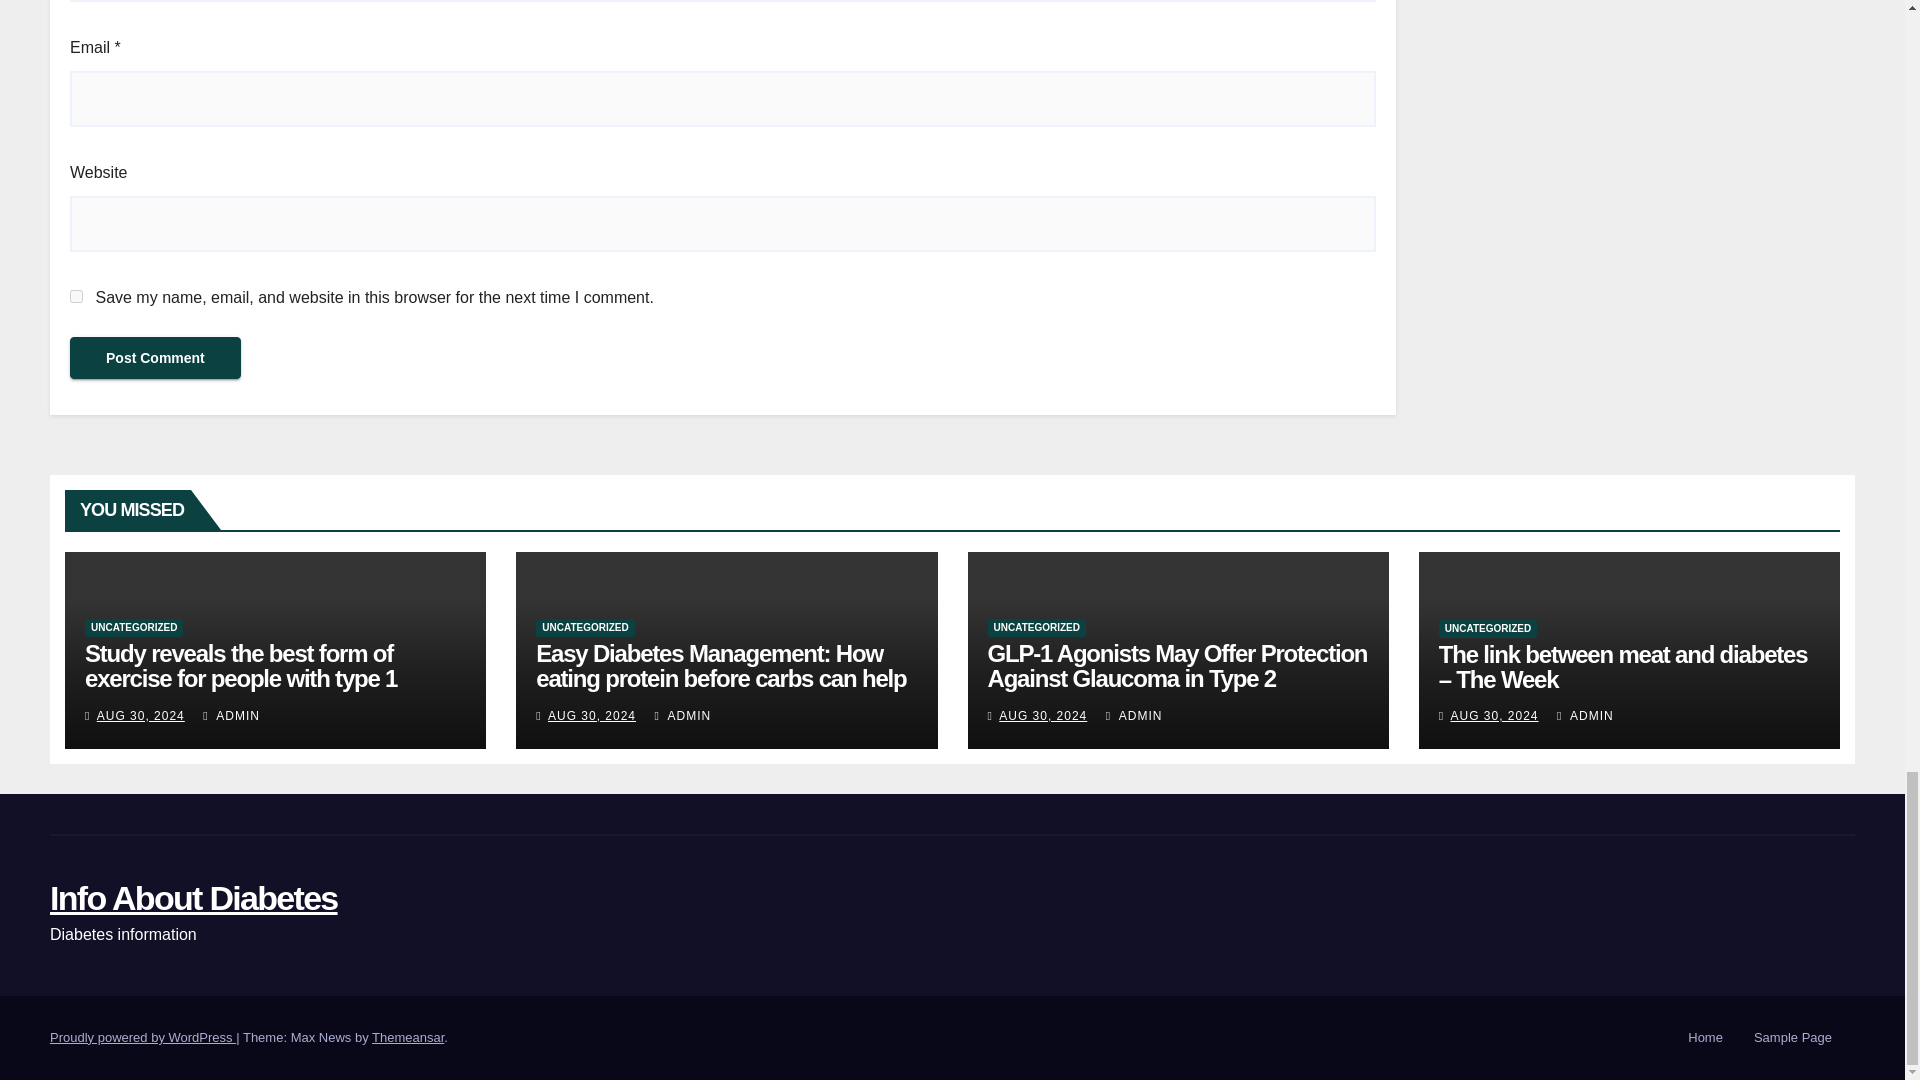  Describe the element at coordinates (155, 358) in the screenshot. I see `Post Comment` at that location.